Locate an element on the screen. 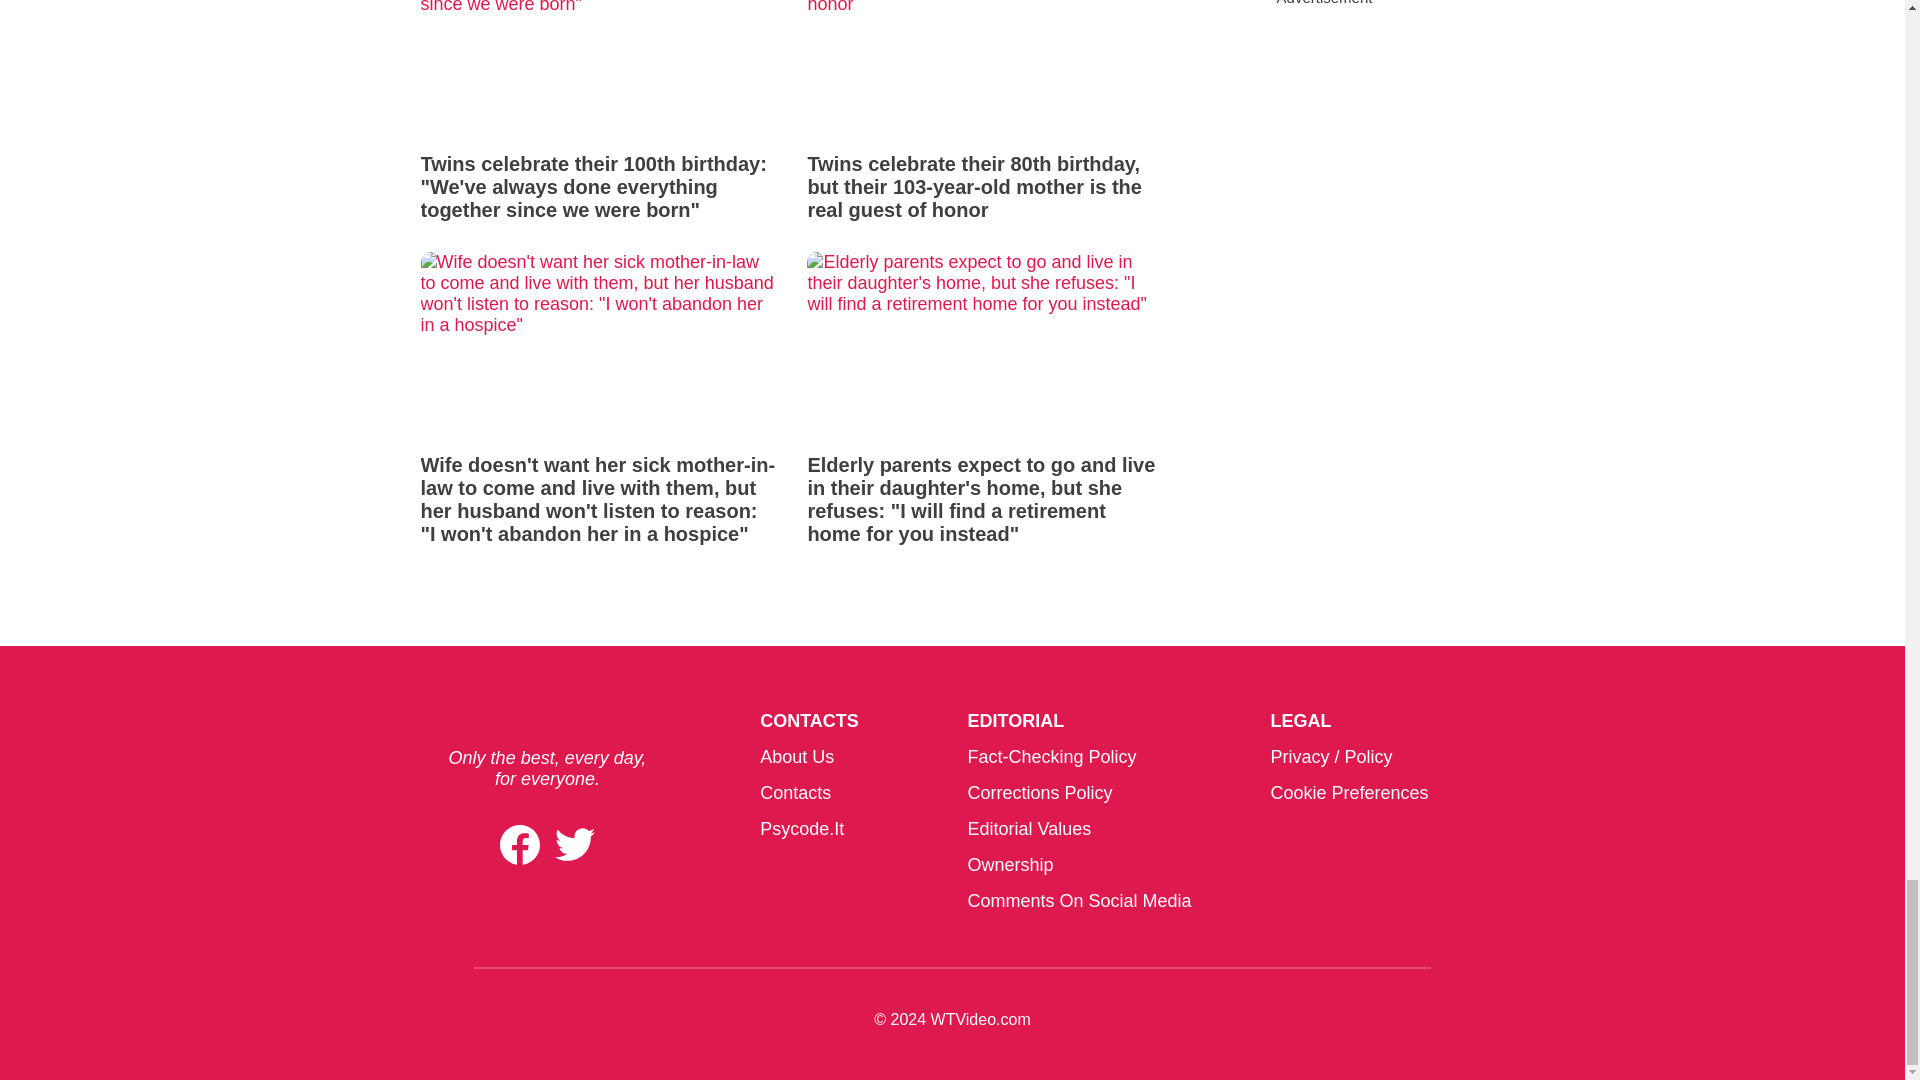 This screenshot has height=1080, width=1920. Contacts is located at coordinates (796, 793).